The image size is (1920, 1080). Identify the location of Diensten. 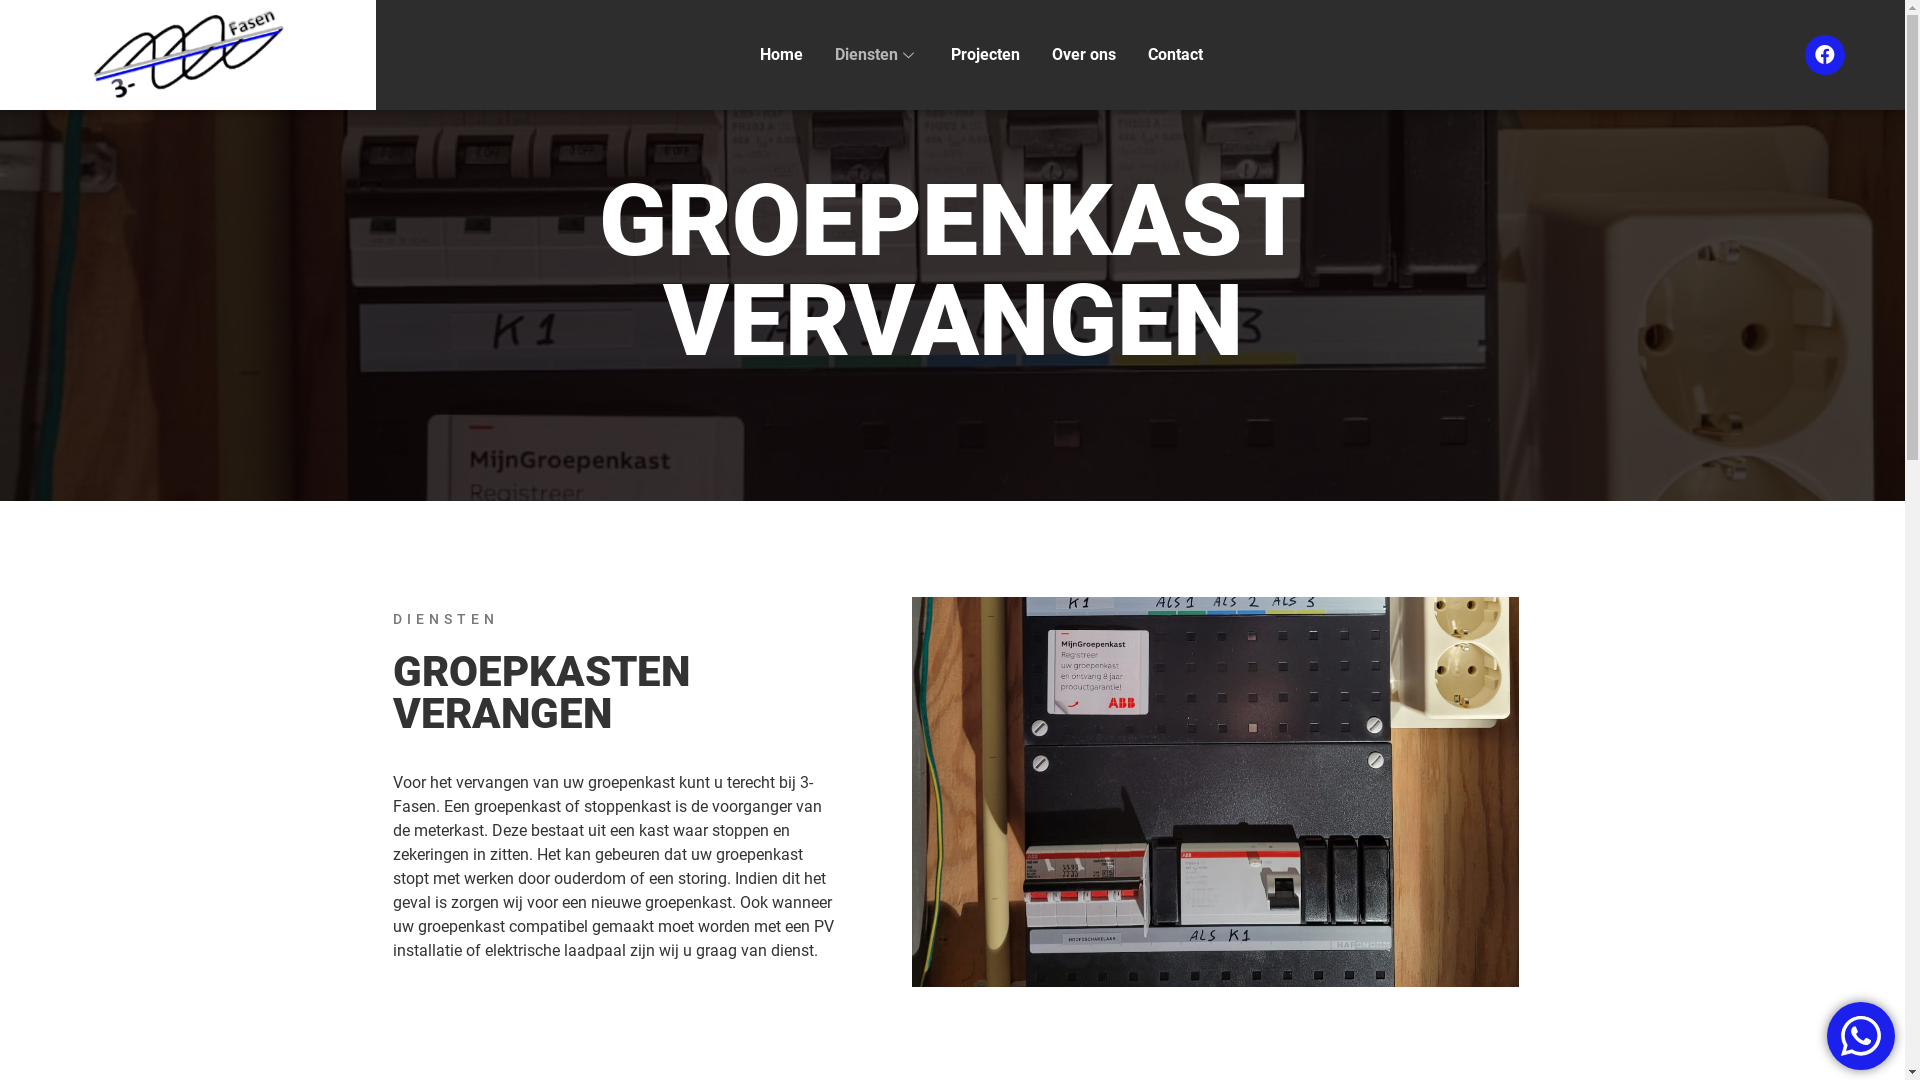
(877, 55).